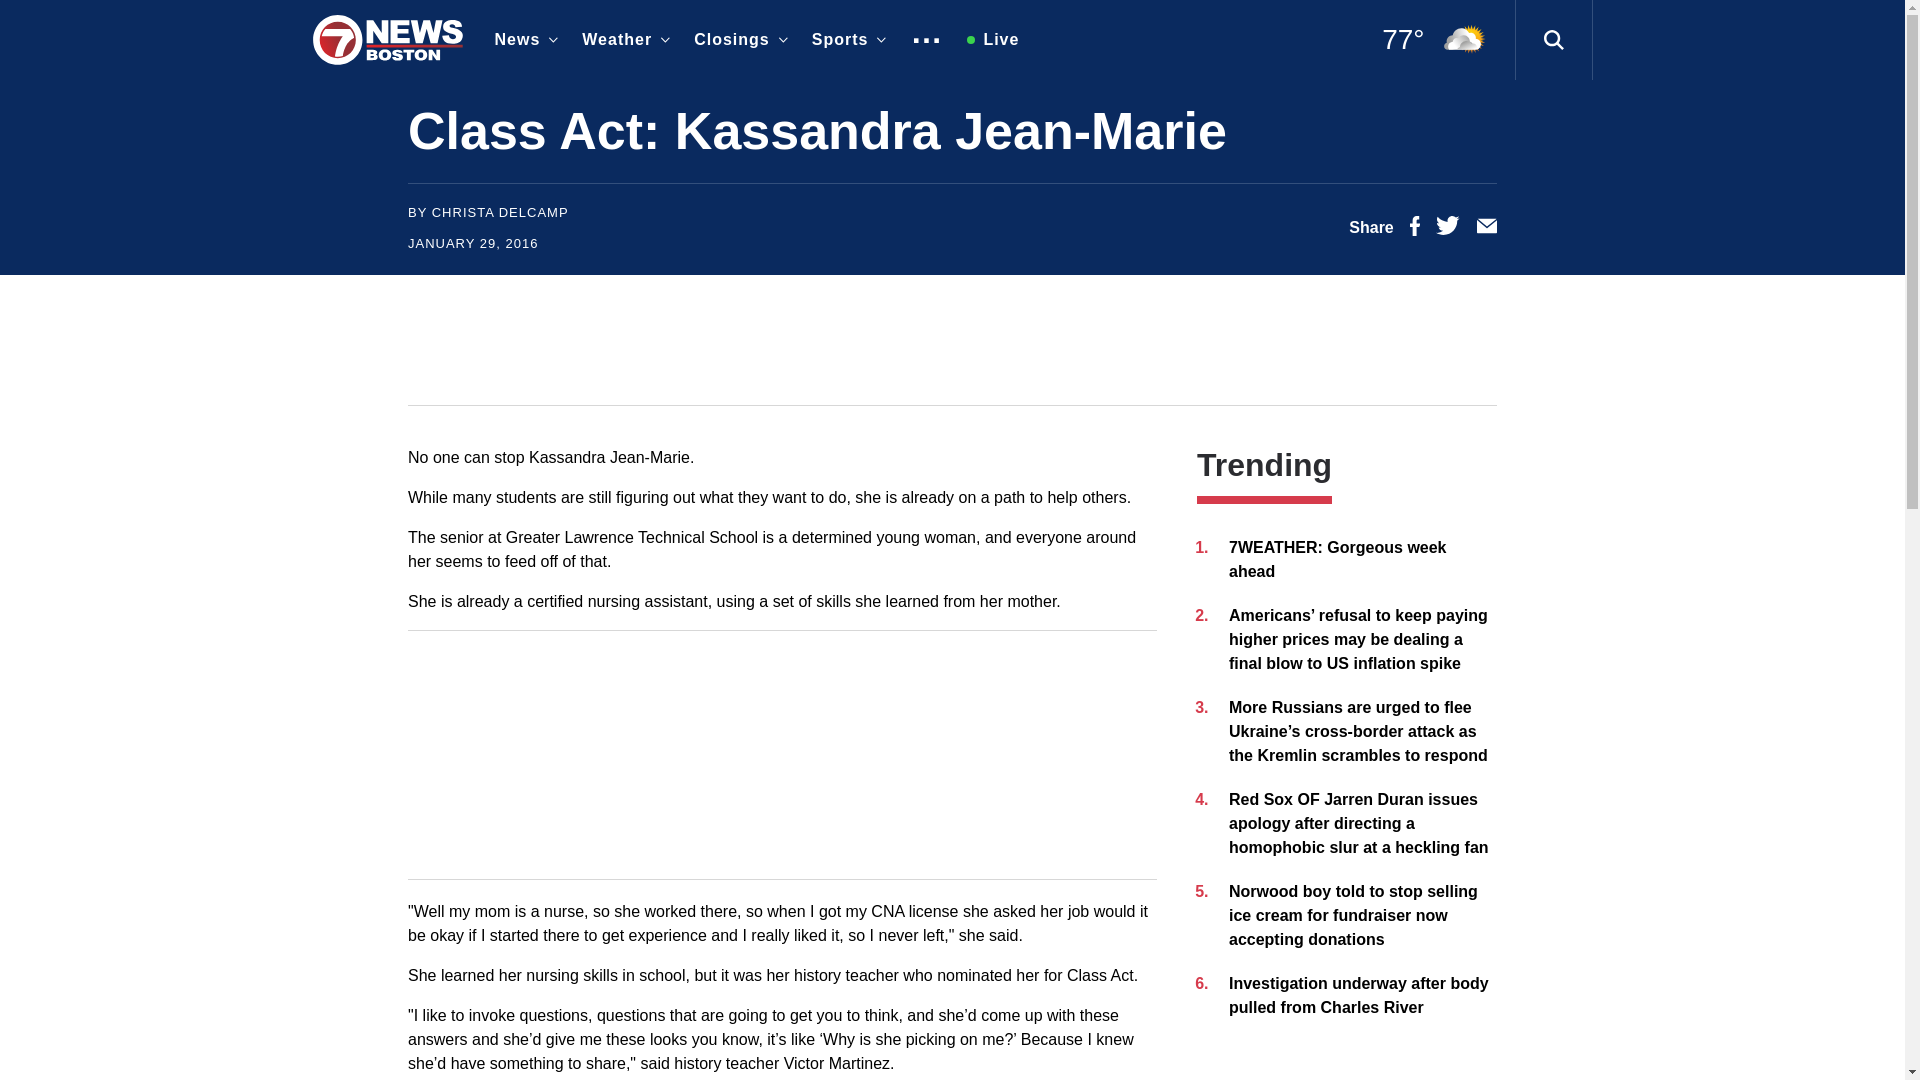 The height and width of the screenshot is (1080, 1920). I want to click on Sports, so click(845, 40).